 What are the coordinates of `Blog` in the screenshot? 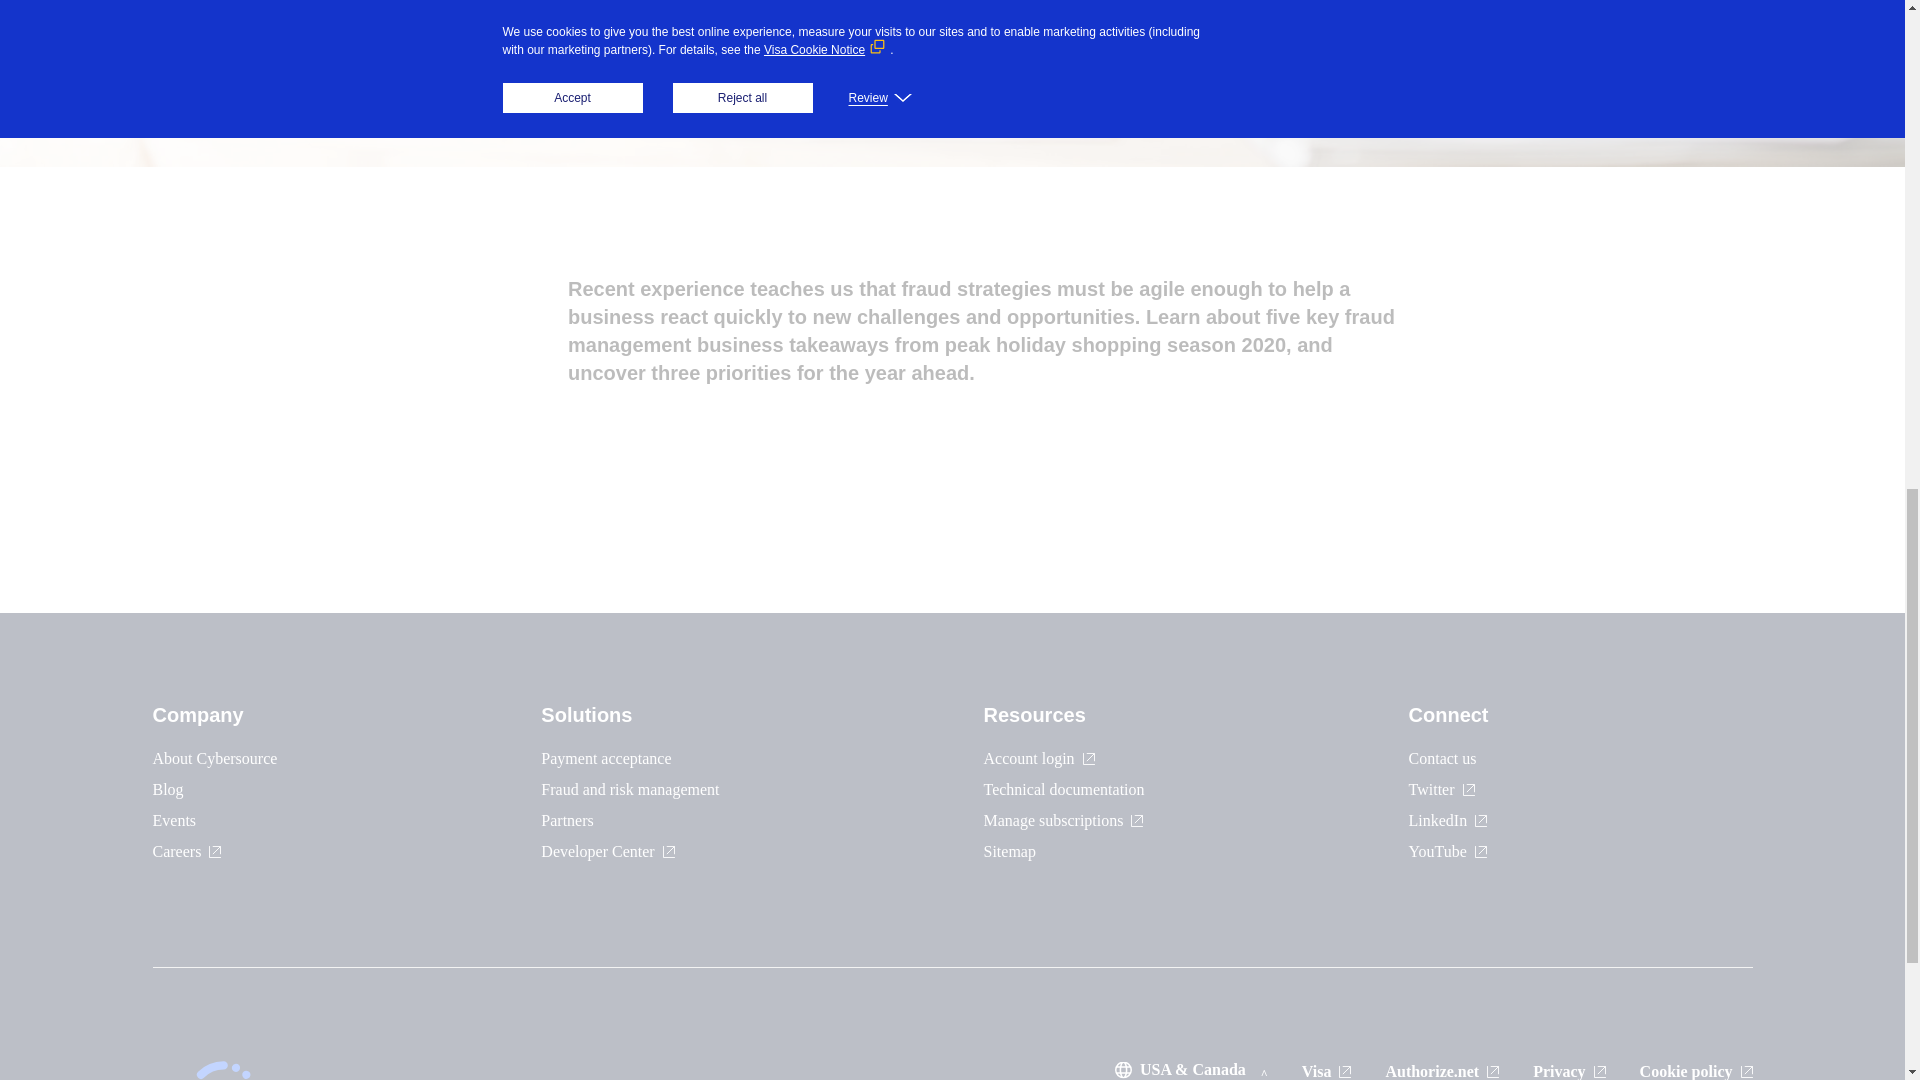 It's located at (166, 789).